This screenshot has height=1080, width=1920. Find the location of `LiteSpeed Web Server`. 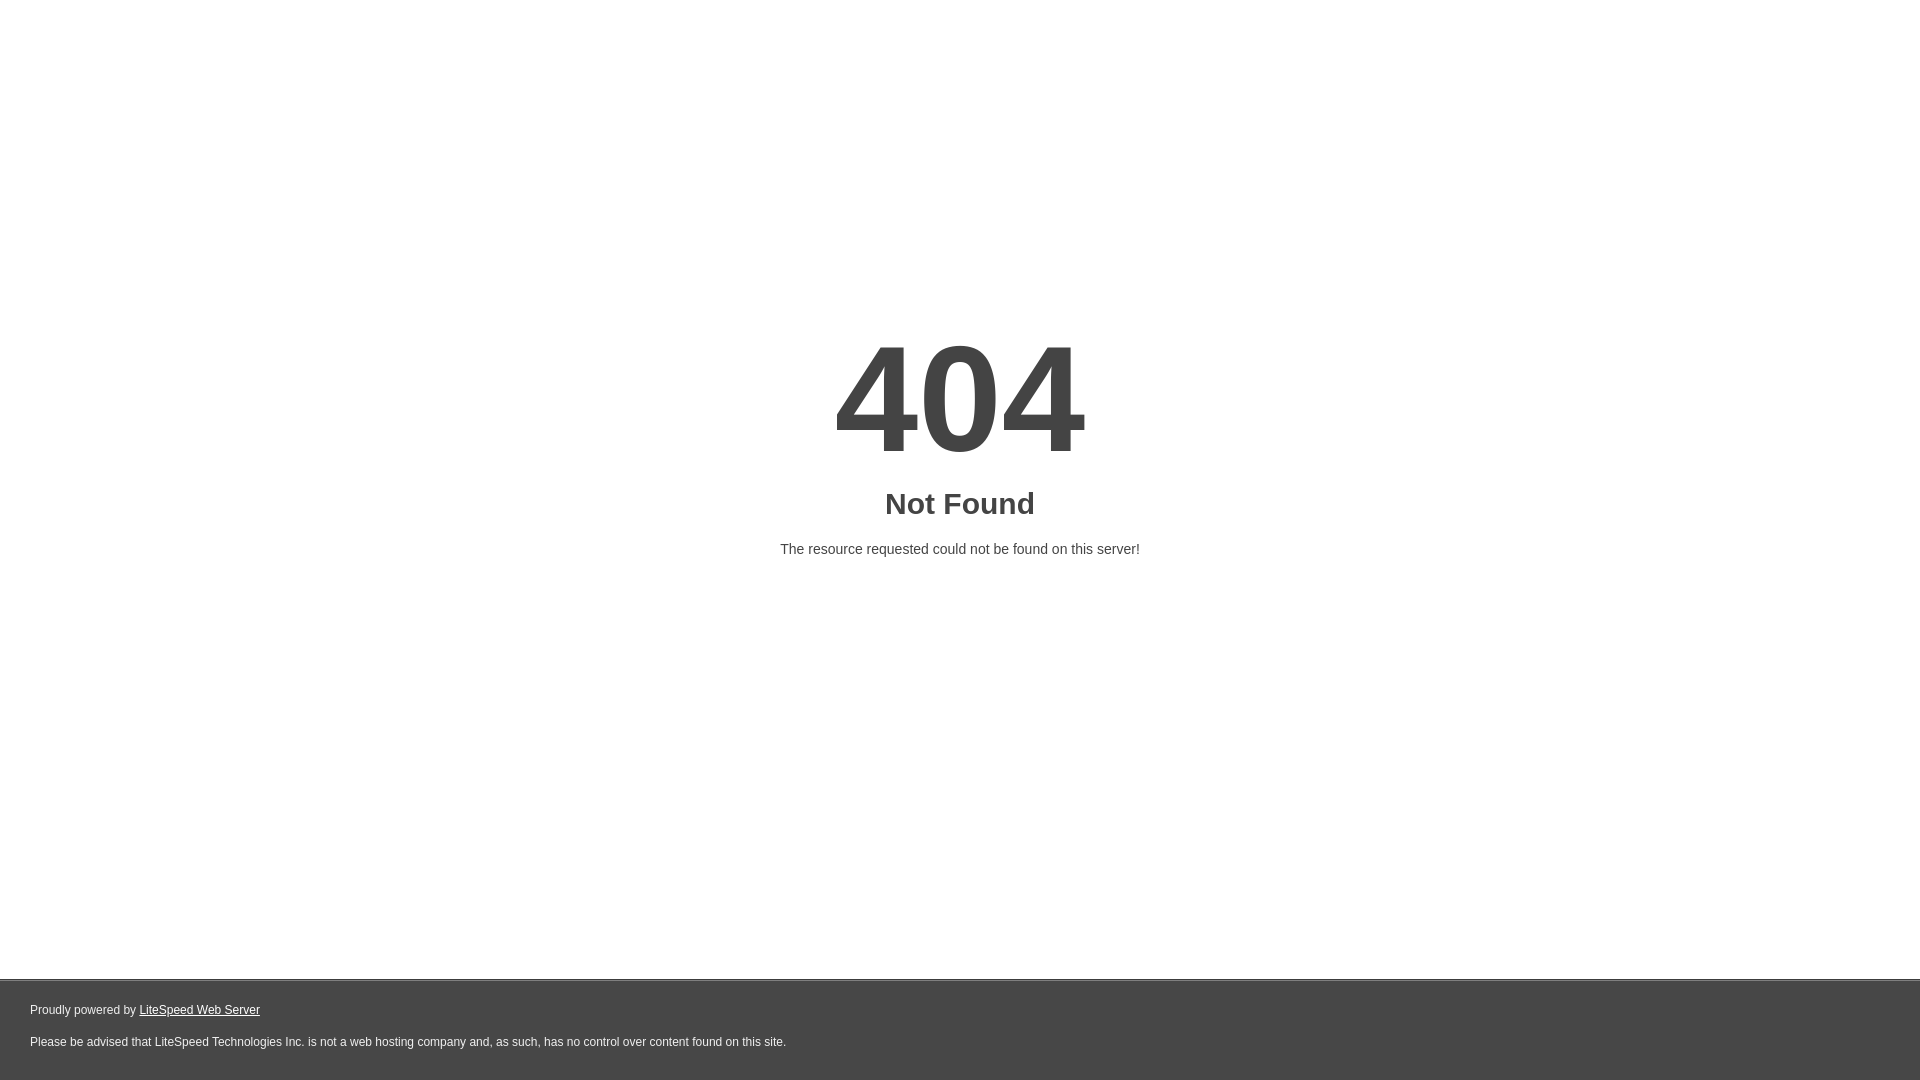

LiteSpeed Web Server is located at coordinates (200, 1010).